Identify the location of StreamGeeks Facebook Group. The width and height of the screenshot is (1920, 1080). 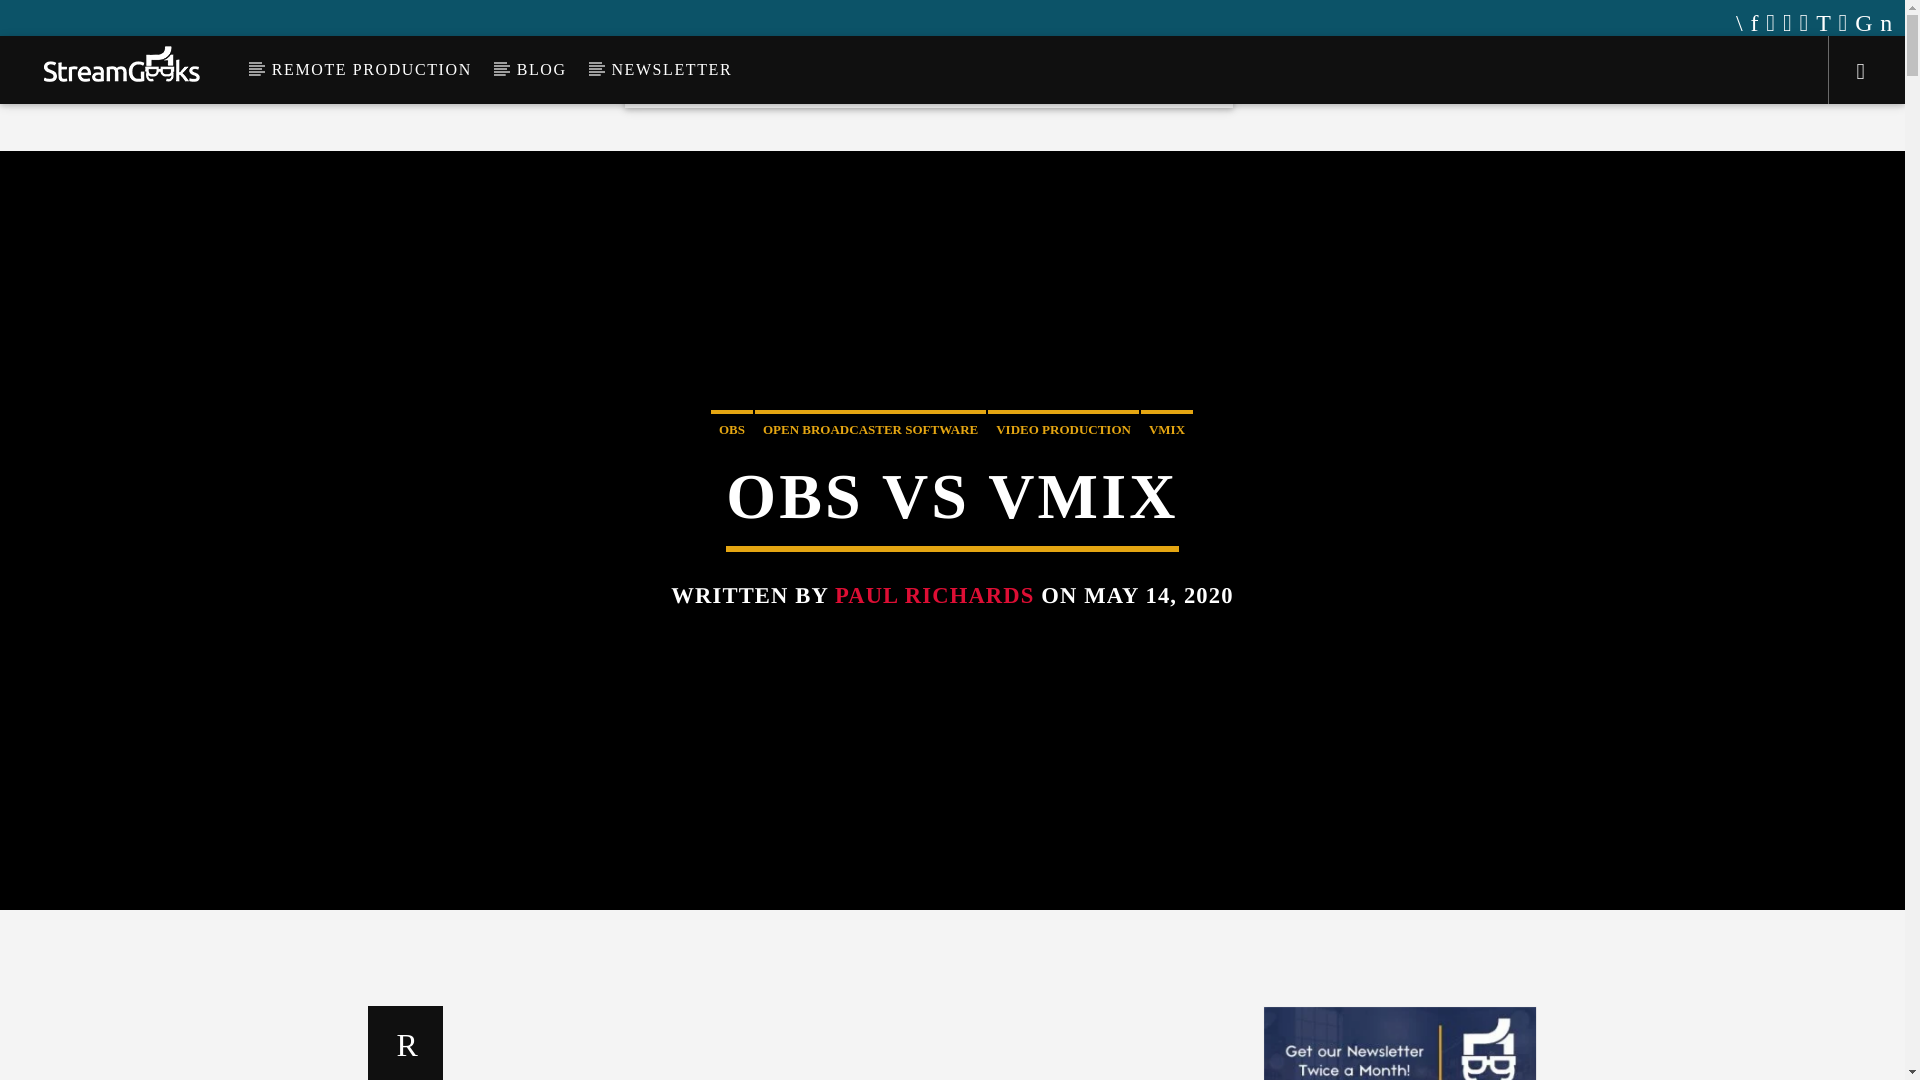
(500, 24).